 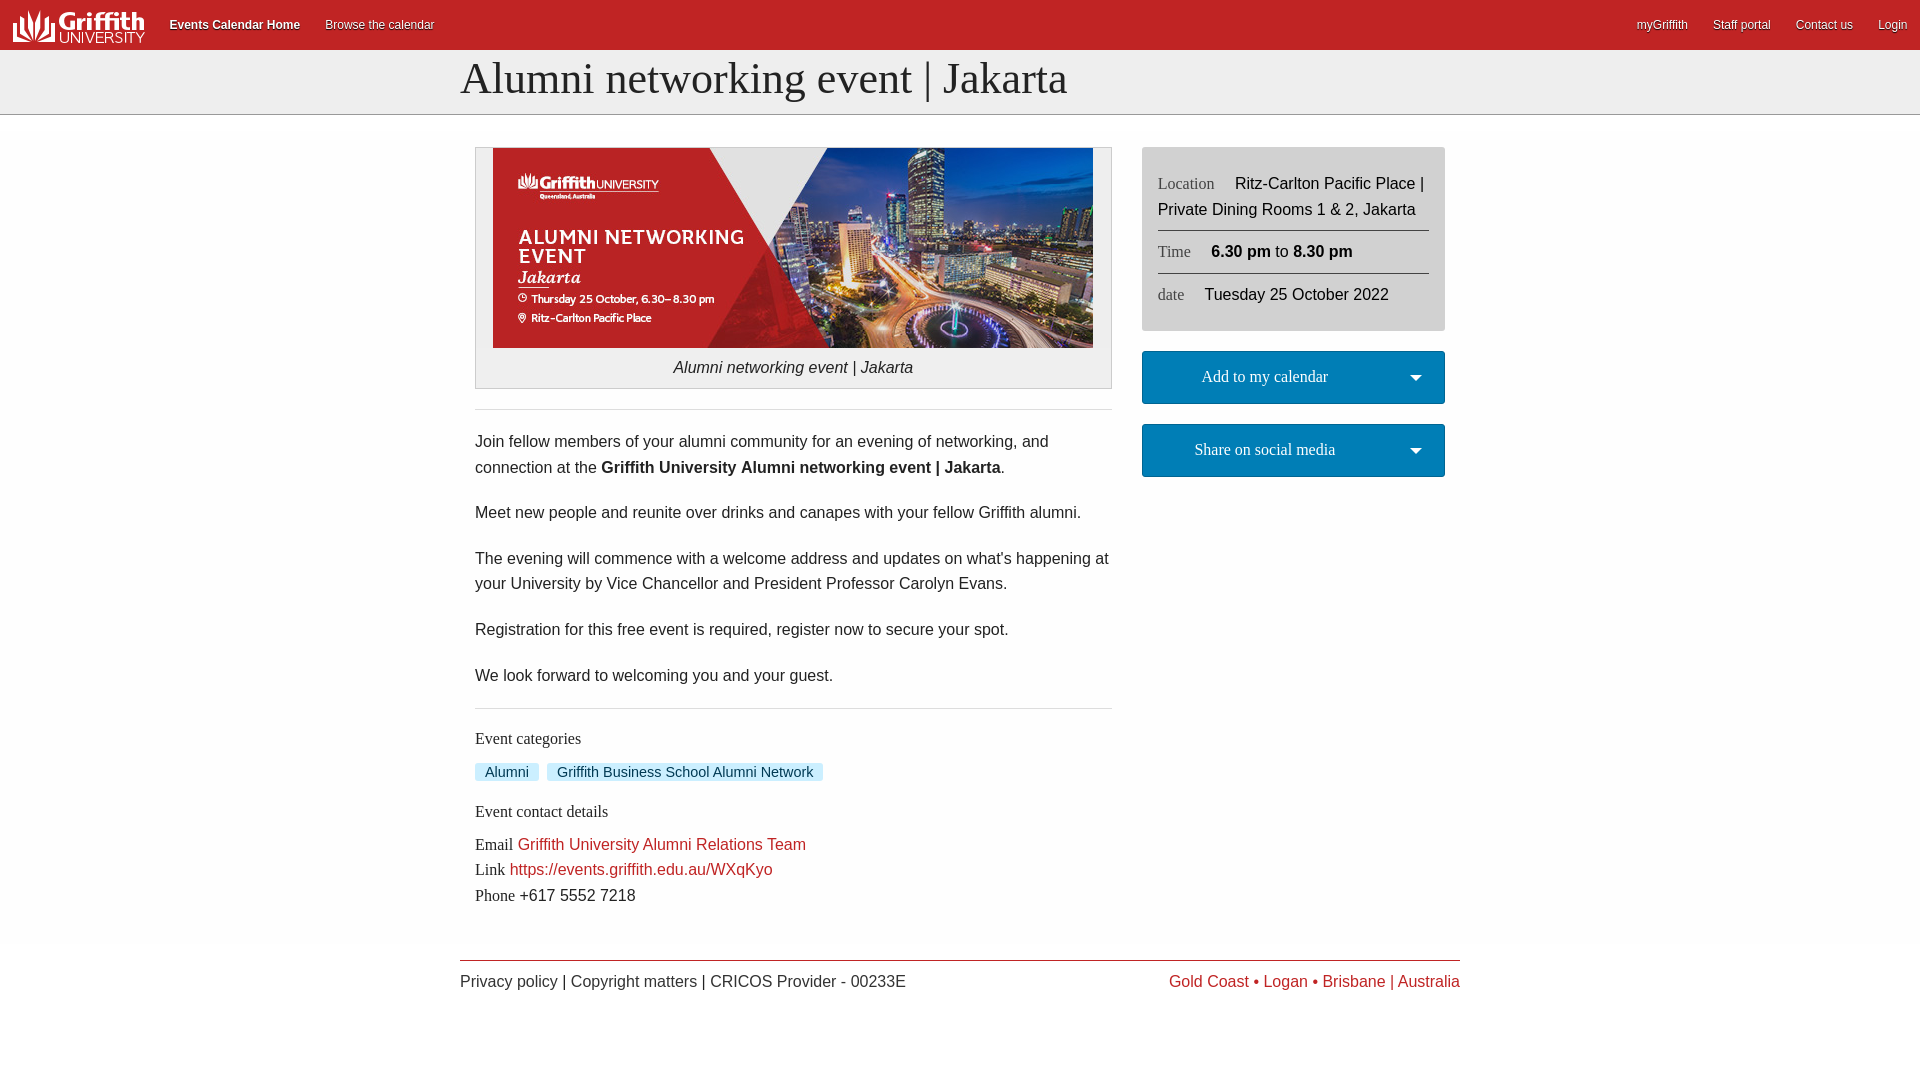 What do you see at coordinates (808, 982) in the screenshot?
I see `CRICOS Provider - 00233E` at bounding box center [808, 982].